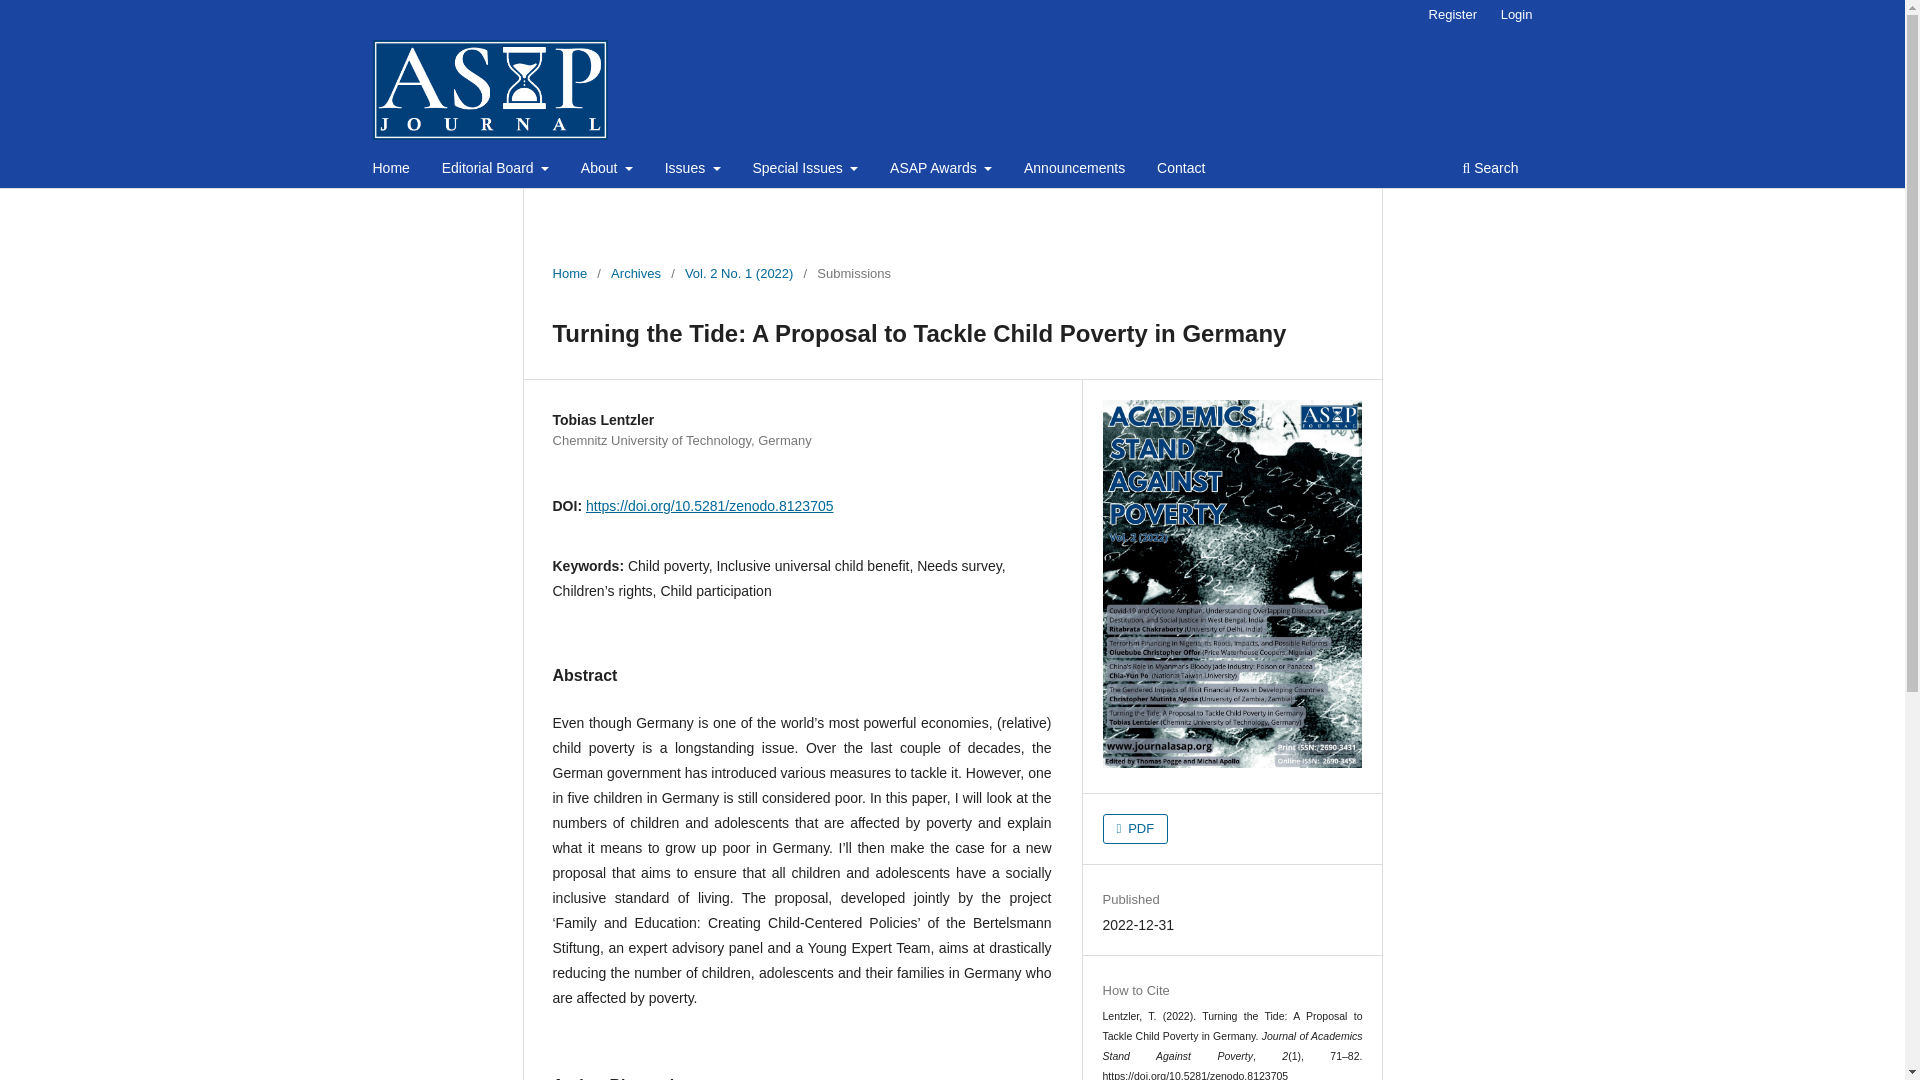 The image size is (1920, 1080). Describe the element at coordinates (1517, 15) in the screenshot. I see `Login` at that location.